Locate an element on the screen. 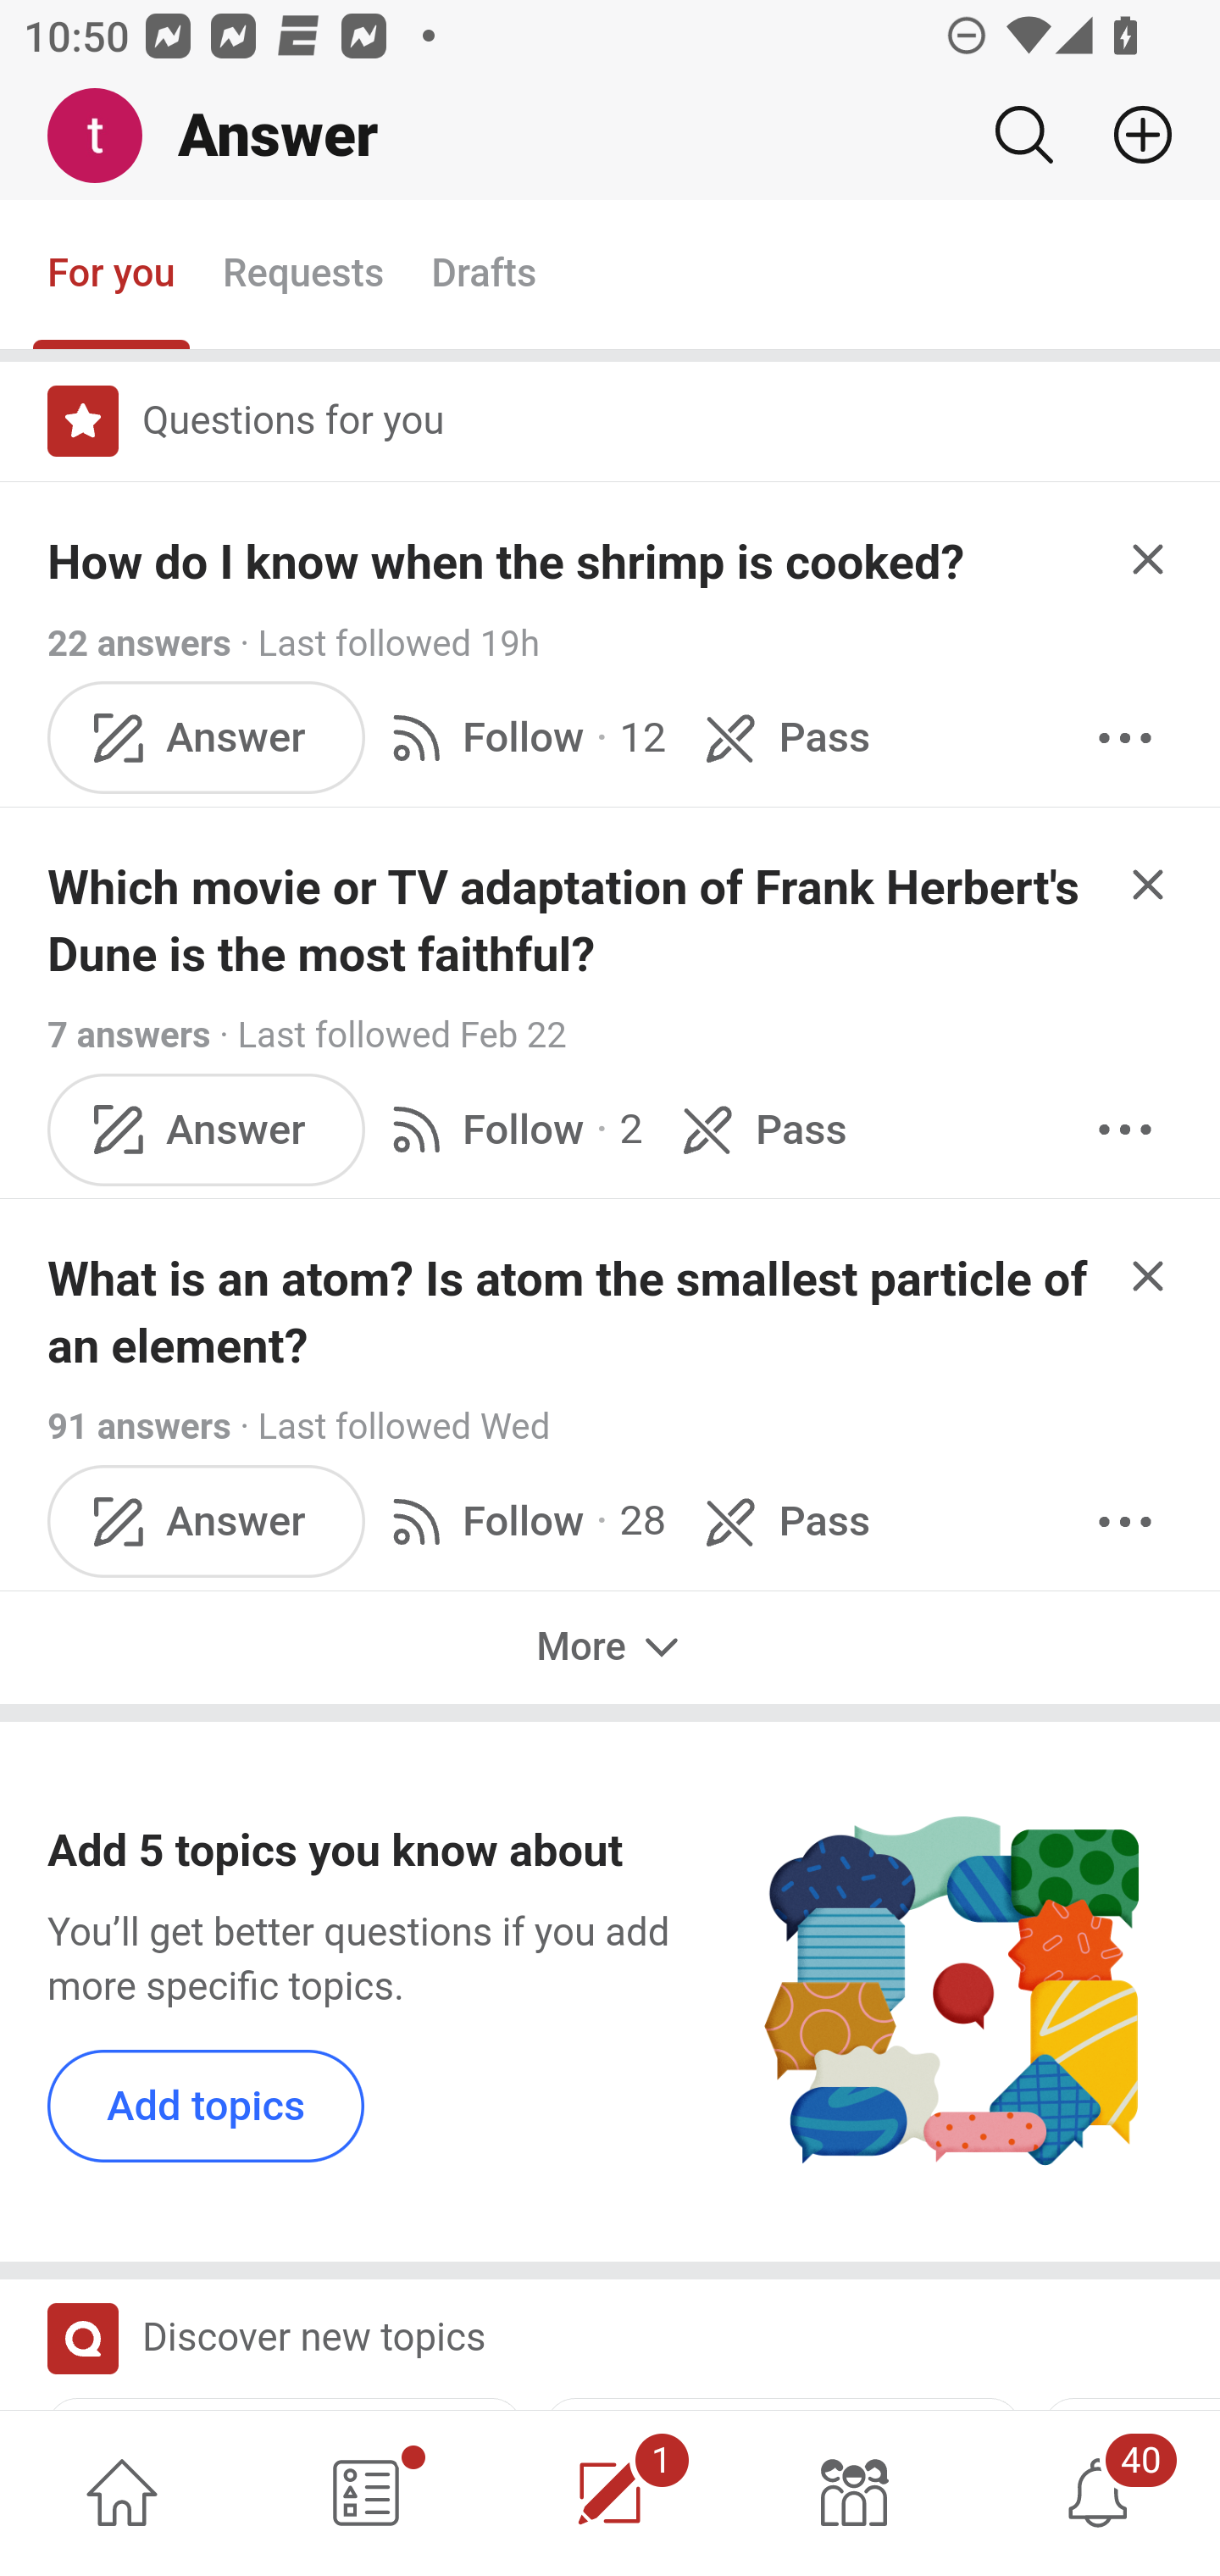 The height and width of the screenshot is (2576, 1220). Pass is located at coordinates (781, 1520).